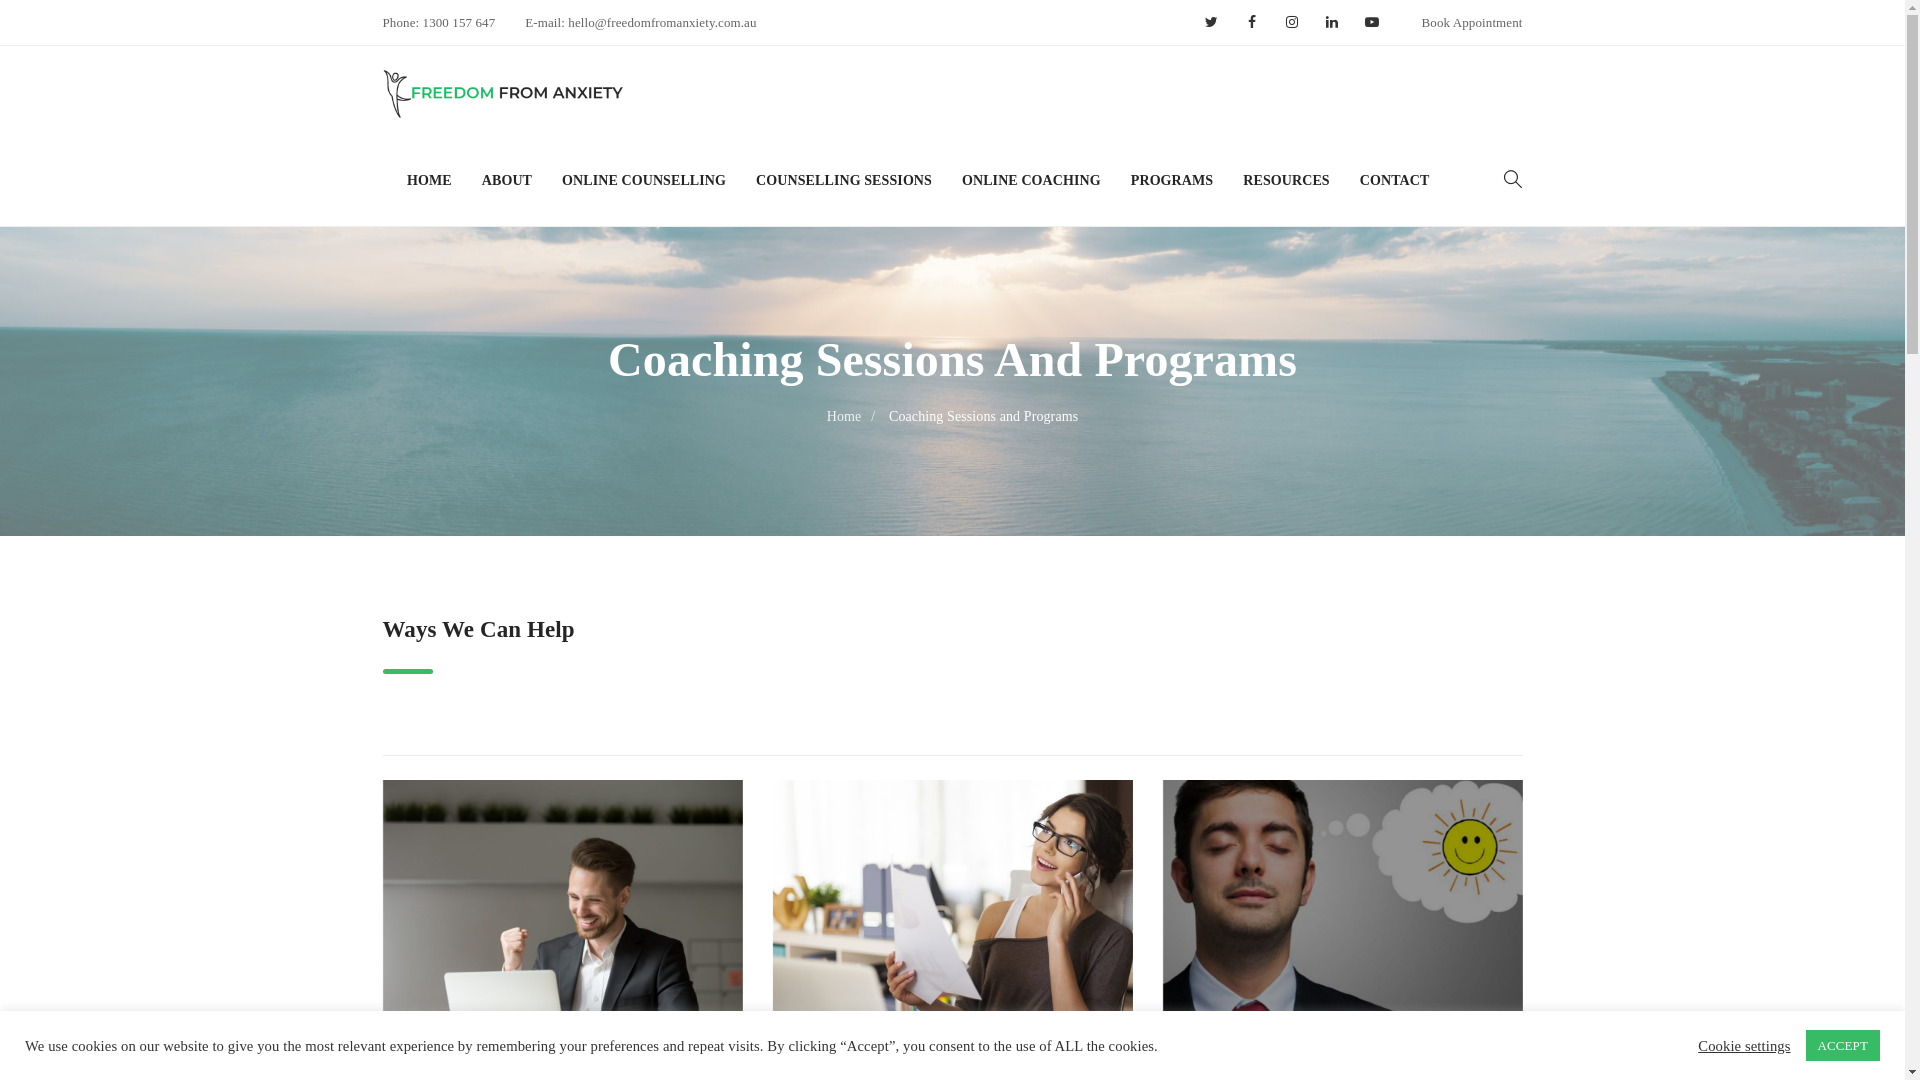 The image size is (1920, 1080). What do you see at coordinates (952, 953) in the screenshot?
I see `LEARN MORE` at bounding box center [952, 953].